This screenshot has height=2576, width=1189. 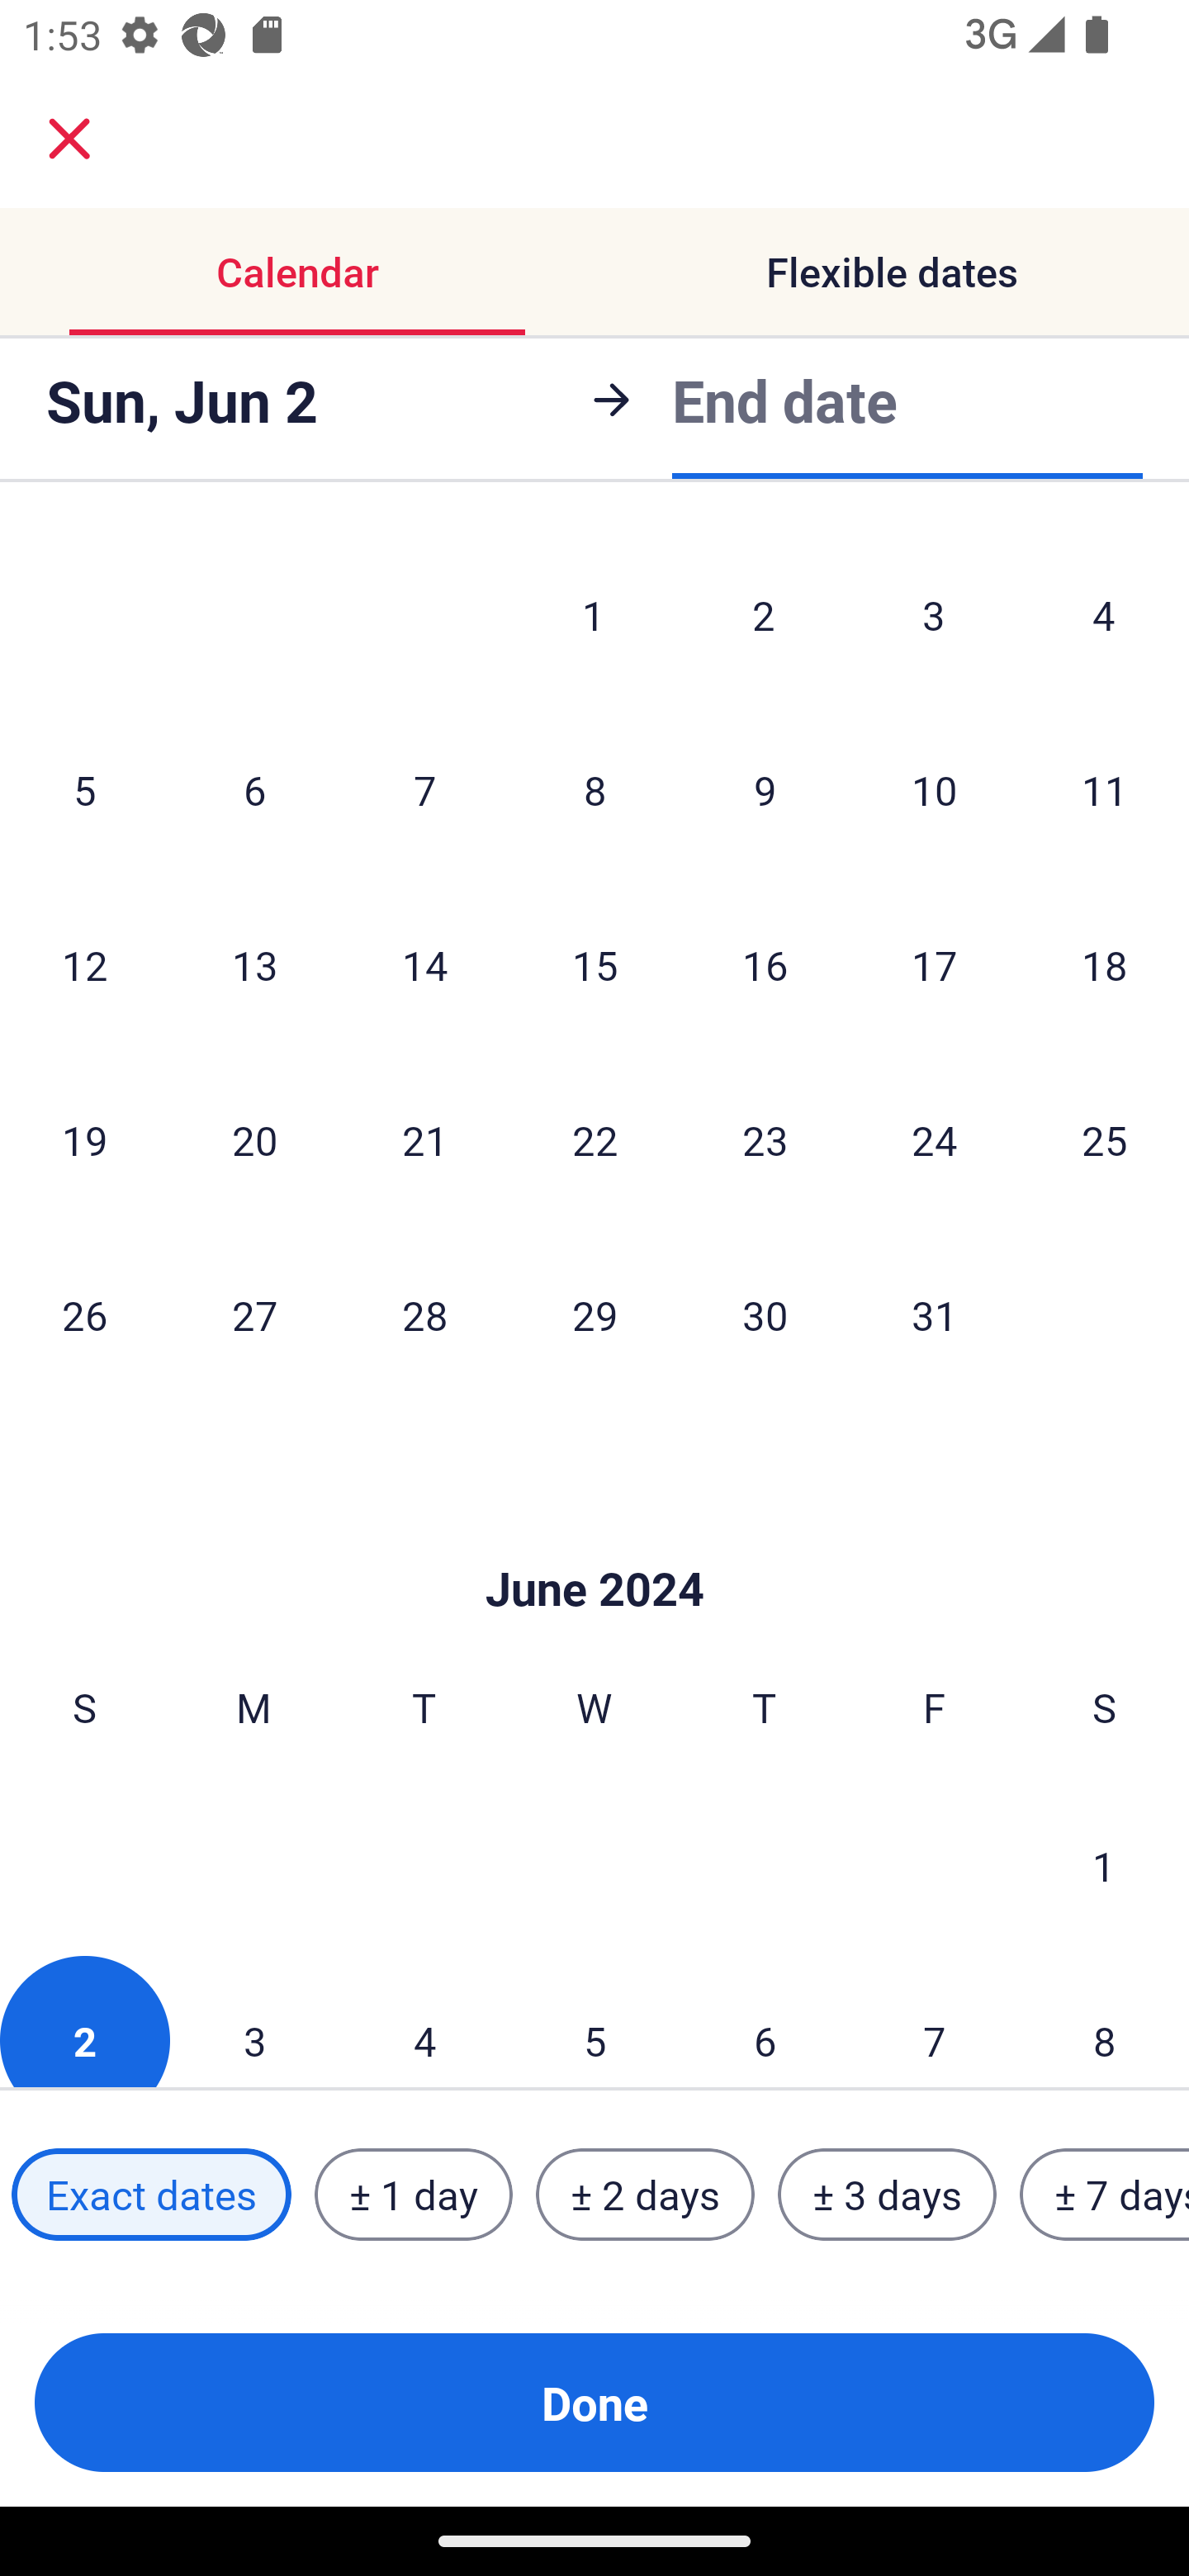 What do you see at coordinates (594, 789) in the screenshot?
I see `8 Wednesday, May 8, 2024` at bounding box center [594, 789].